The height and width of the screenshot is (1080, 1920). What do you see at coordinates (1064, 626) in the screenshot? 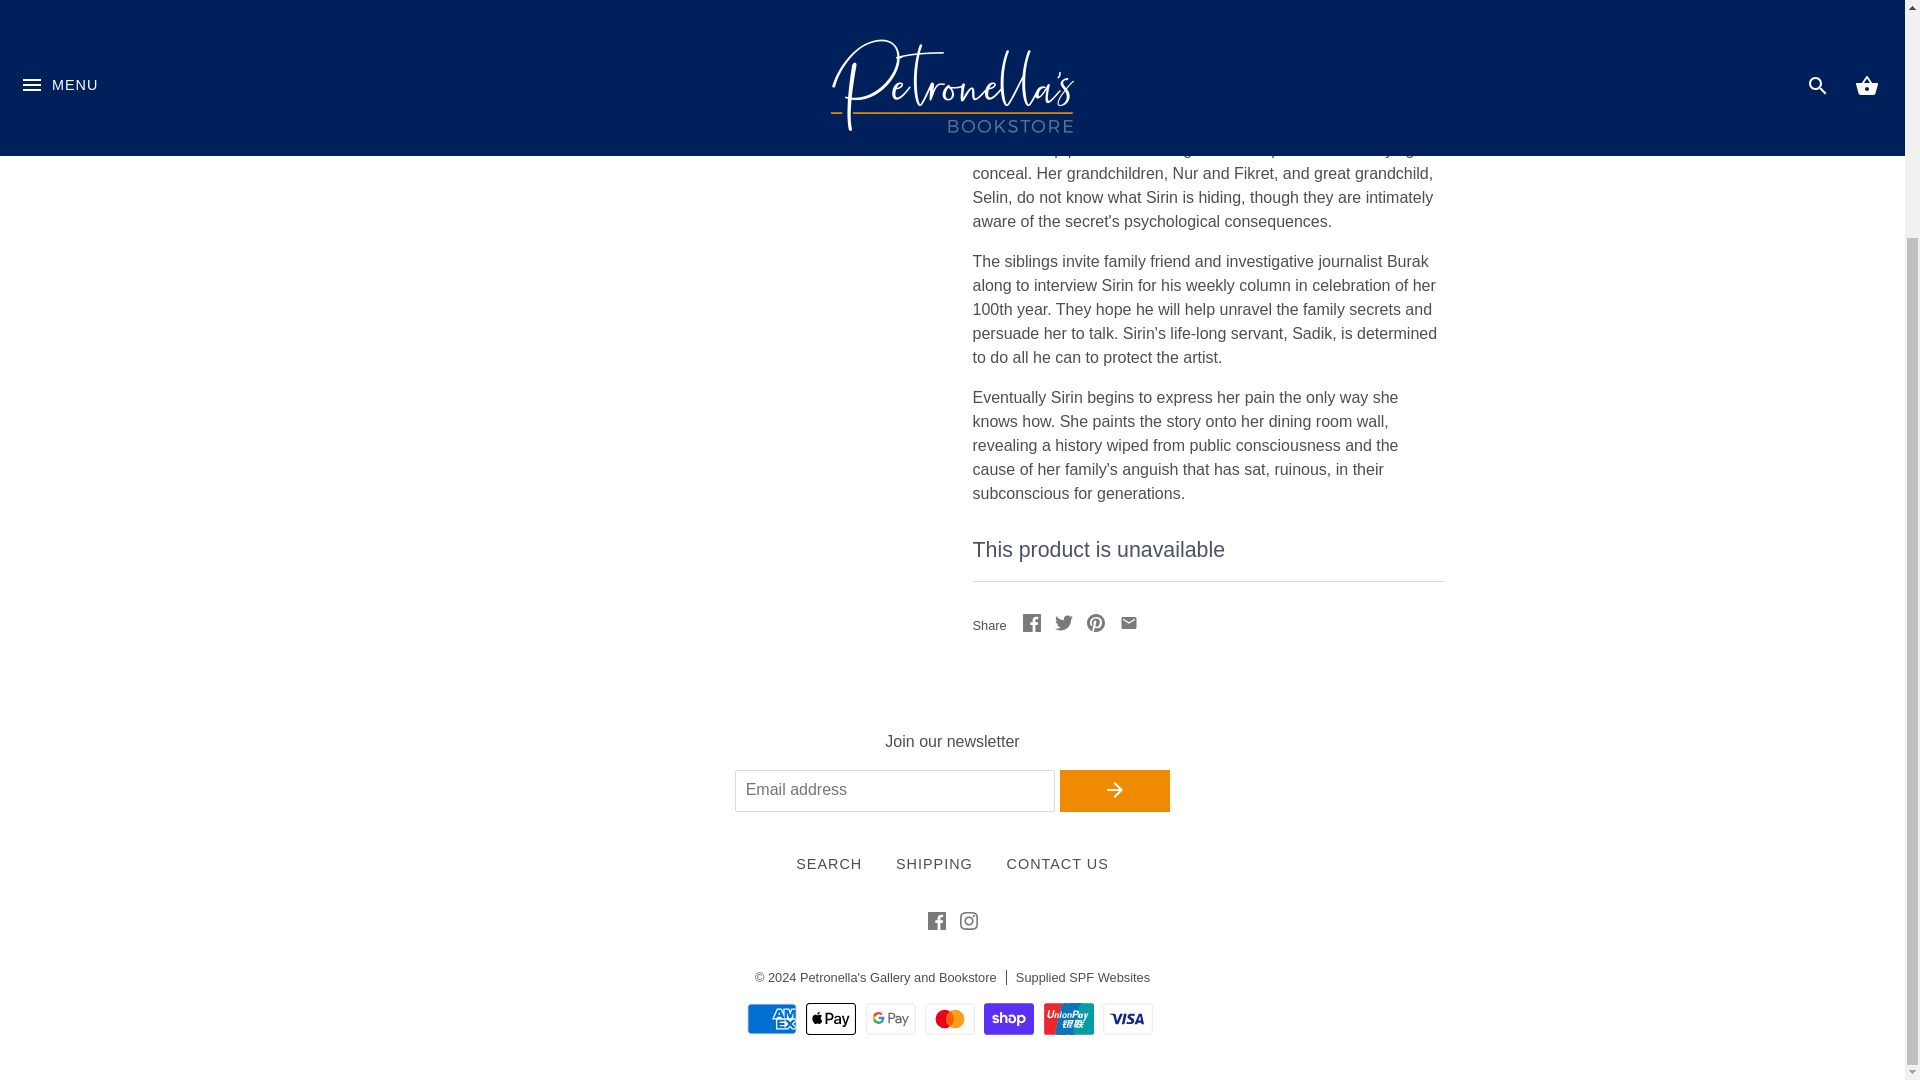
I see `Share on Twitter` at bounding box center [1064, 626].